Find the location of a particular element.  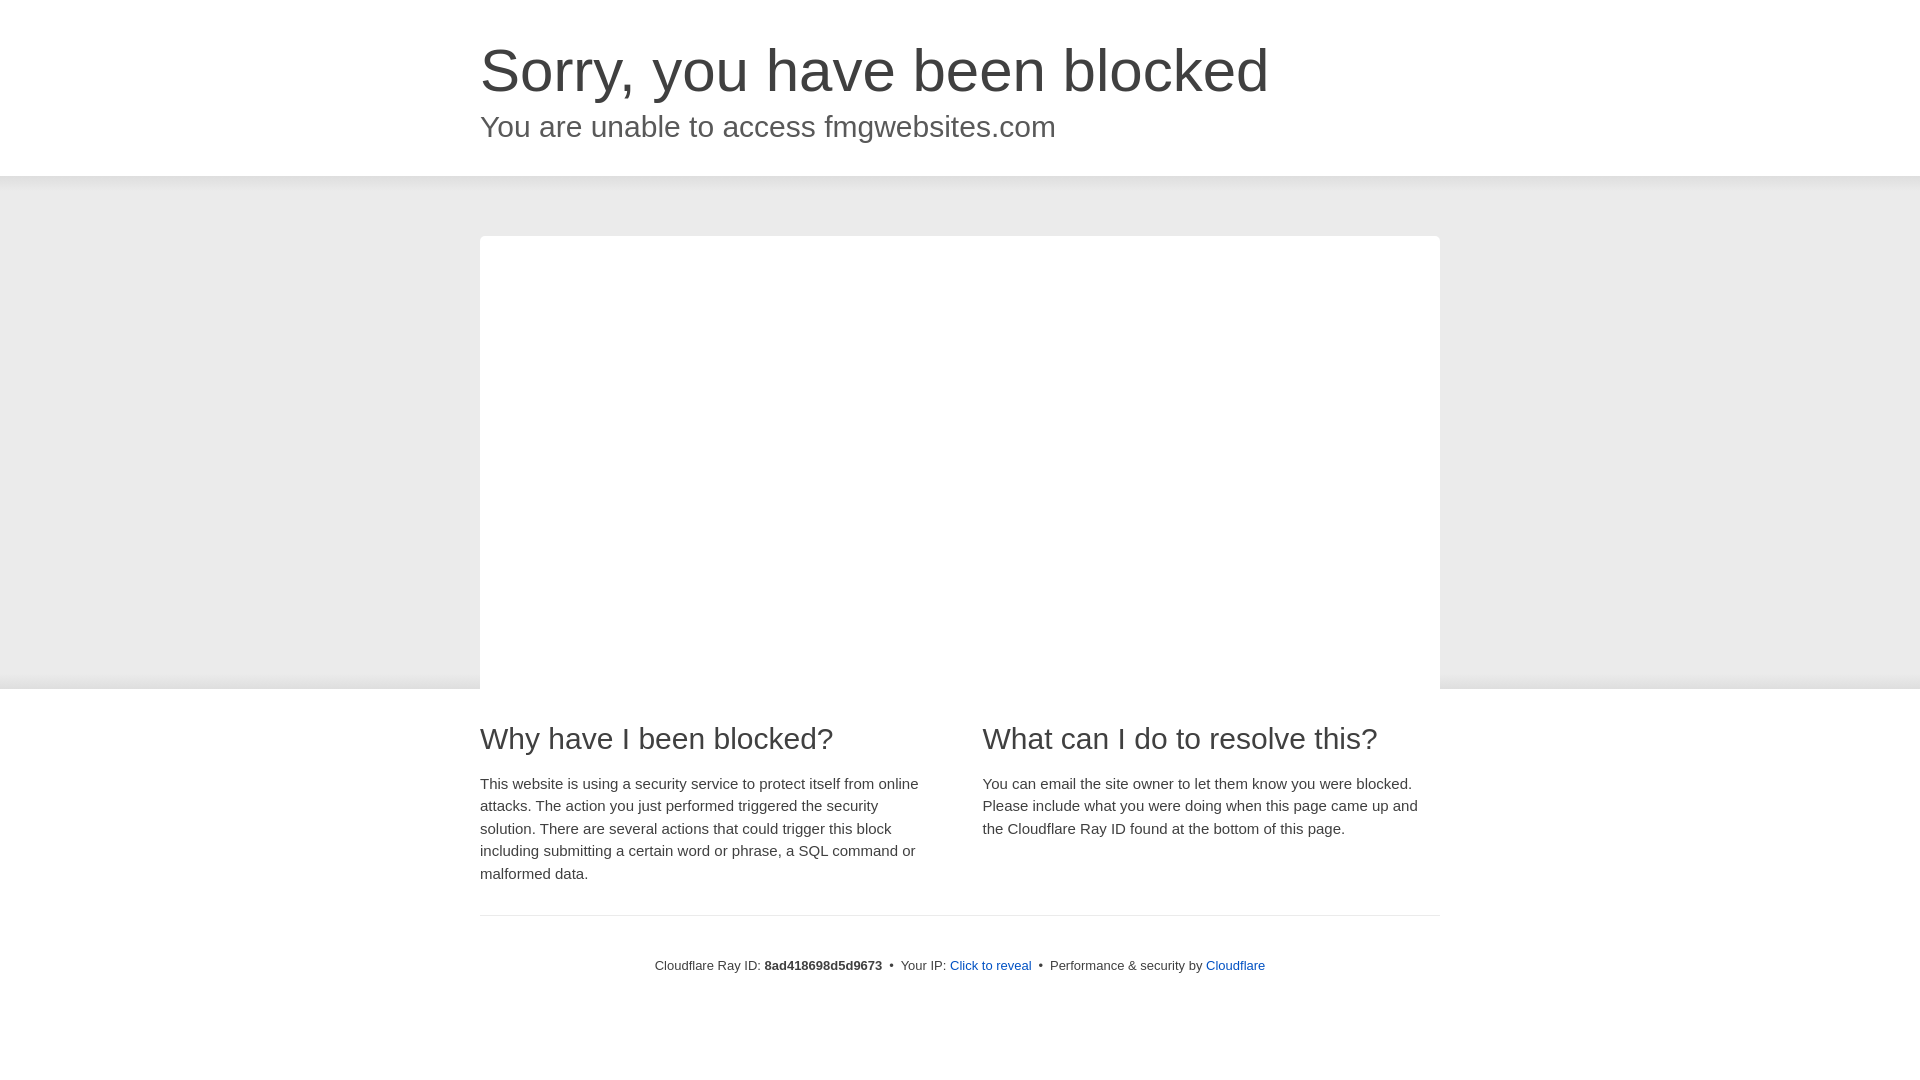

Click to reveal is located at coordinates (991, 966).